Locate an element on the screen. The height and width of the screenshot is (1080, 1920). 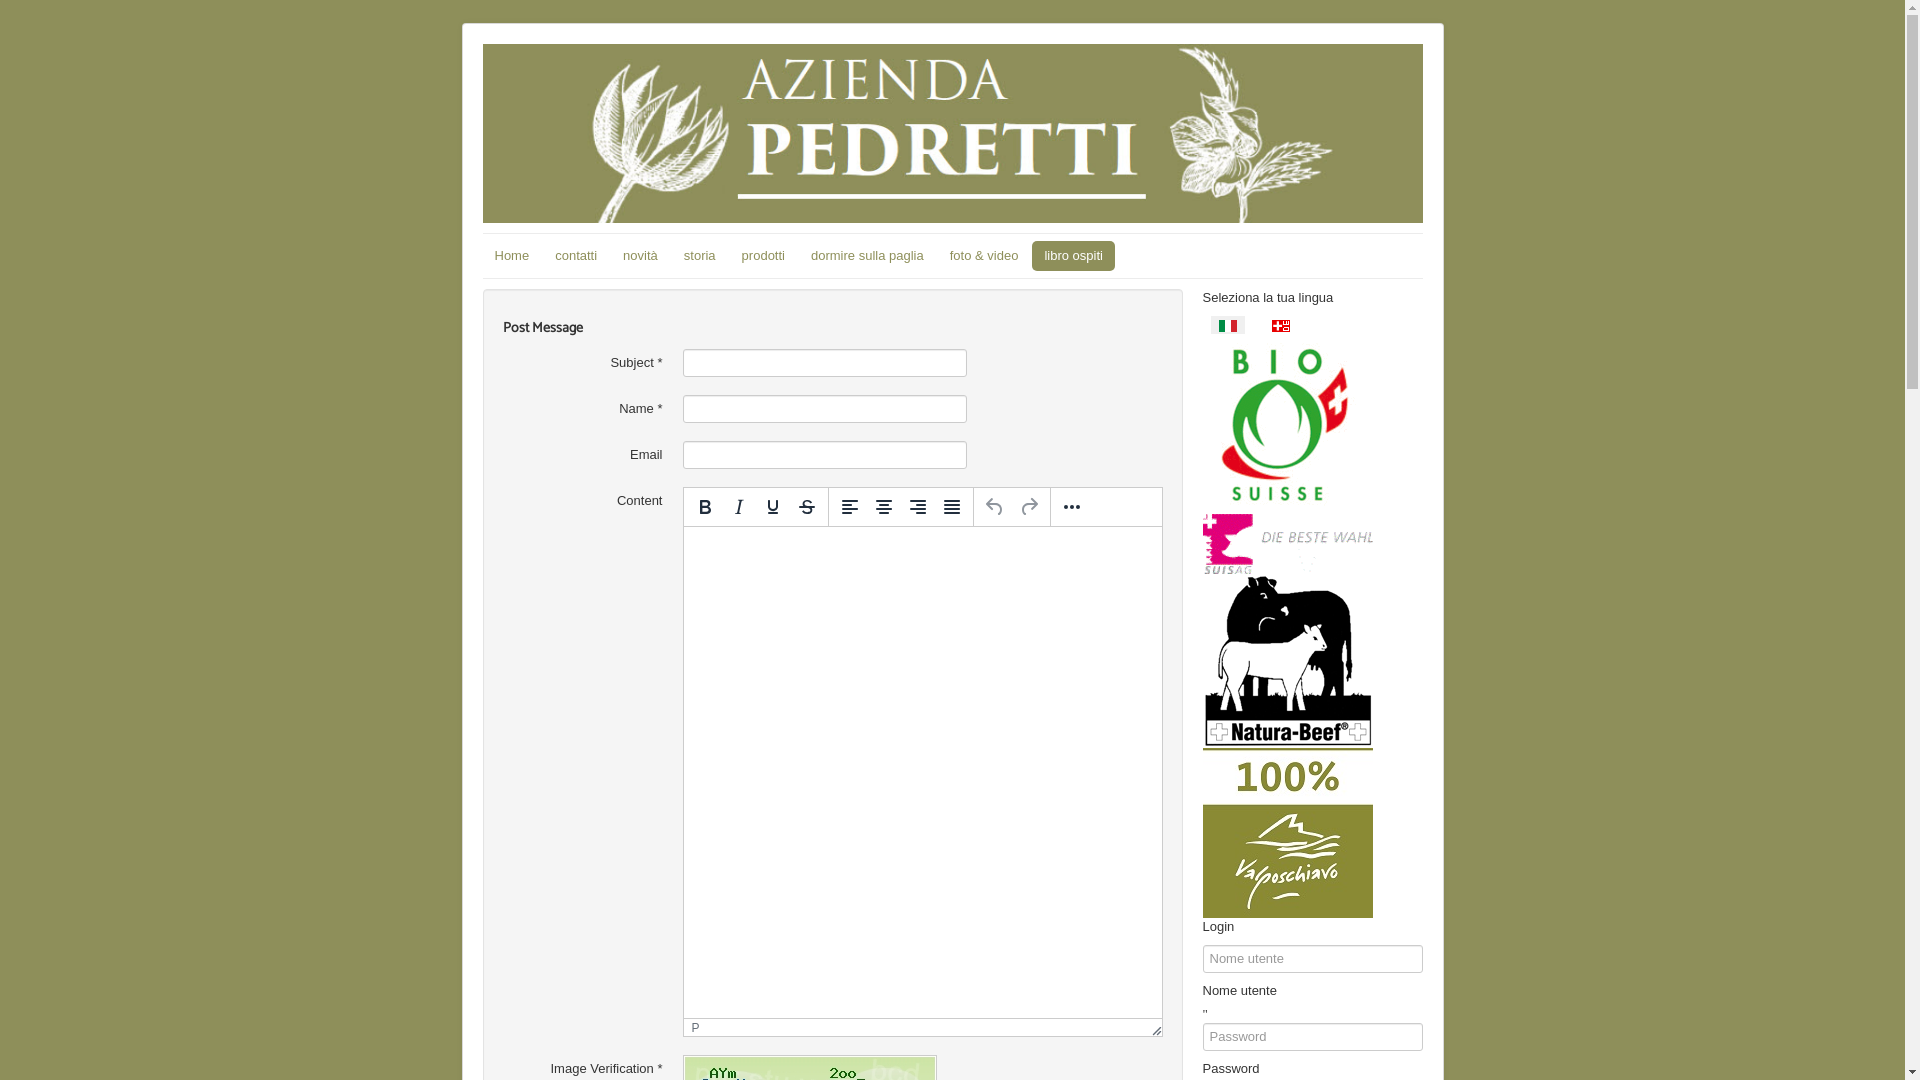
Rich Text Area is located at coordinates (923, 772).